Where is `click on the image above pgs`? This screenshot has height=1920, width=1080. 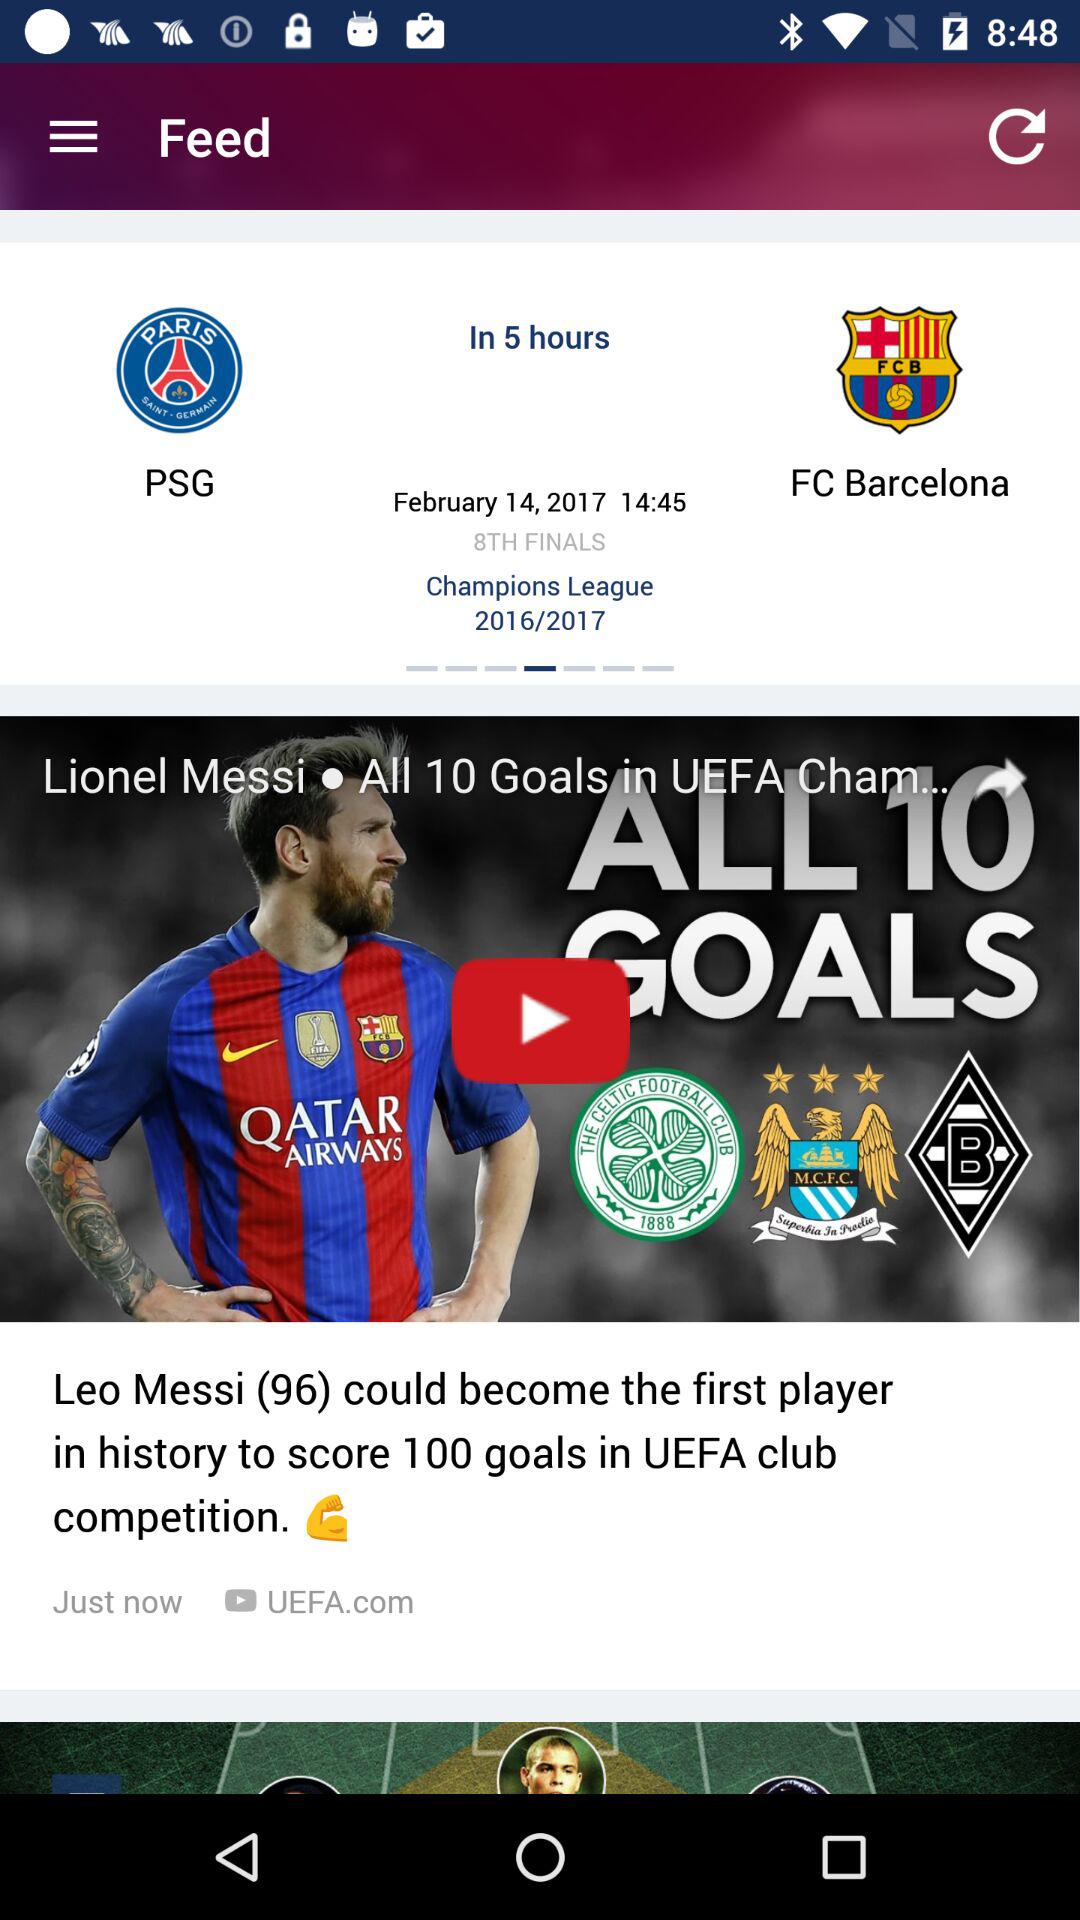 click on the image above pgs is located at coordinates (180, 370).